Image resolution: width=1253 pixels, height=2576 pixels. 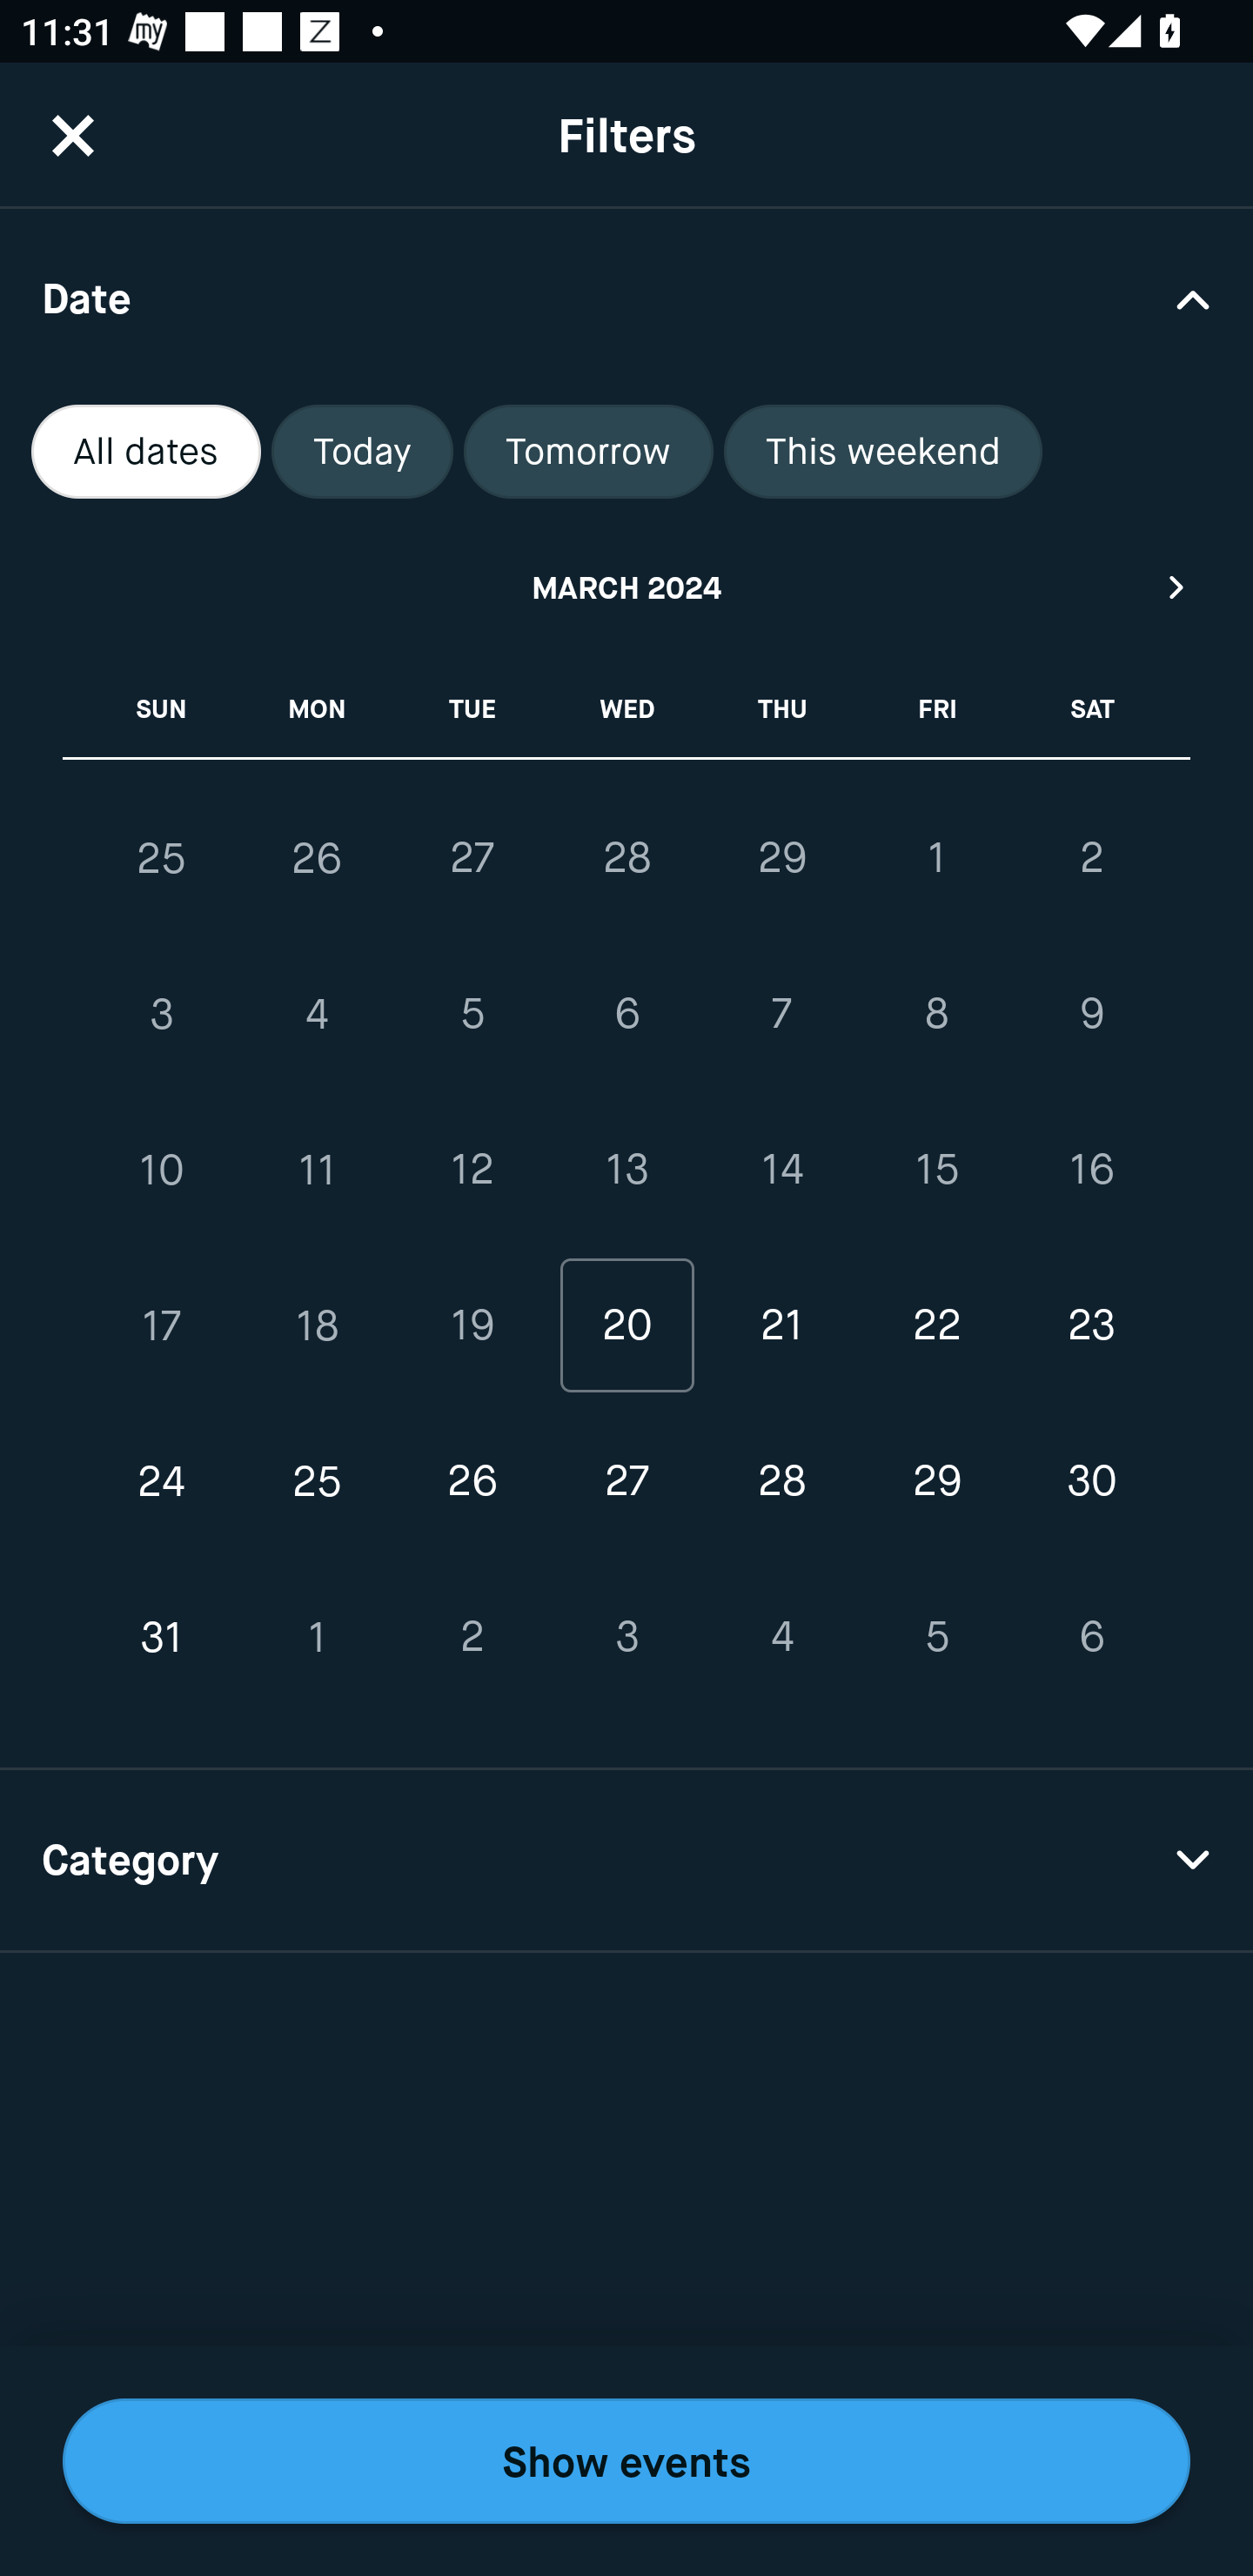 What do you see at coordinates (781, 1481) in the screenshot?
I see `28` at bounding box center [781, 1481].